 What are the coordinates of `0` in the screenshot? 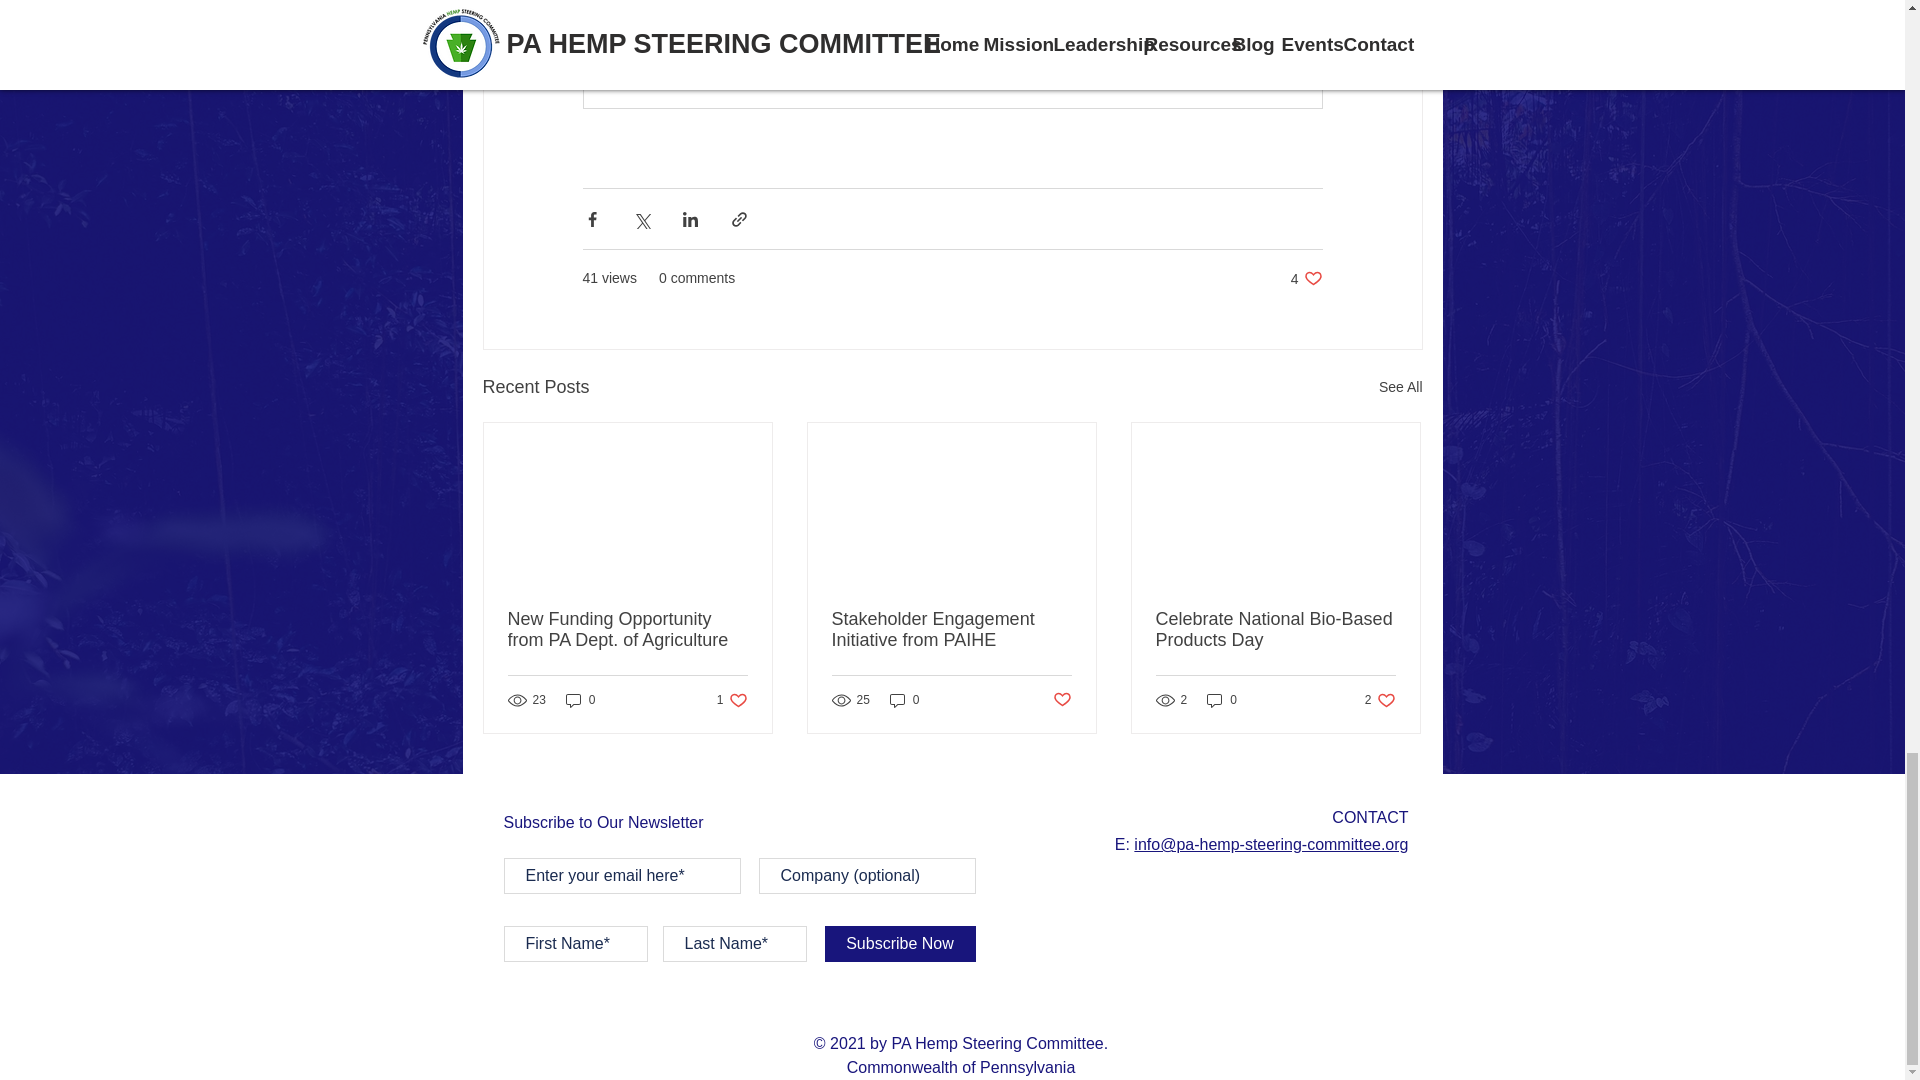 It's located at (951, 630).